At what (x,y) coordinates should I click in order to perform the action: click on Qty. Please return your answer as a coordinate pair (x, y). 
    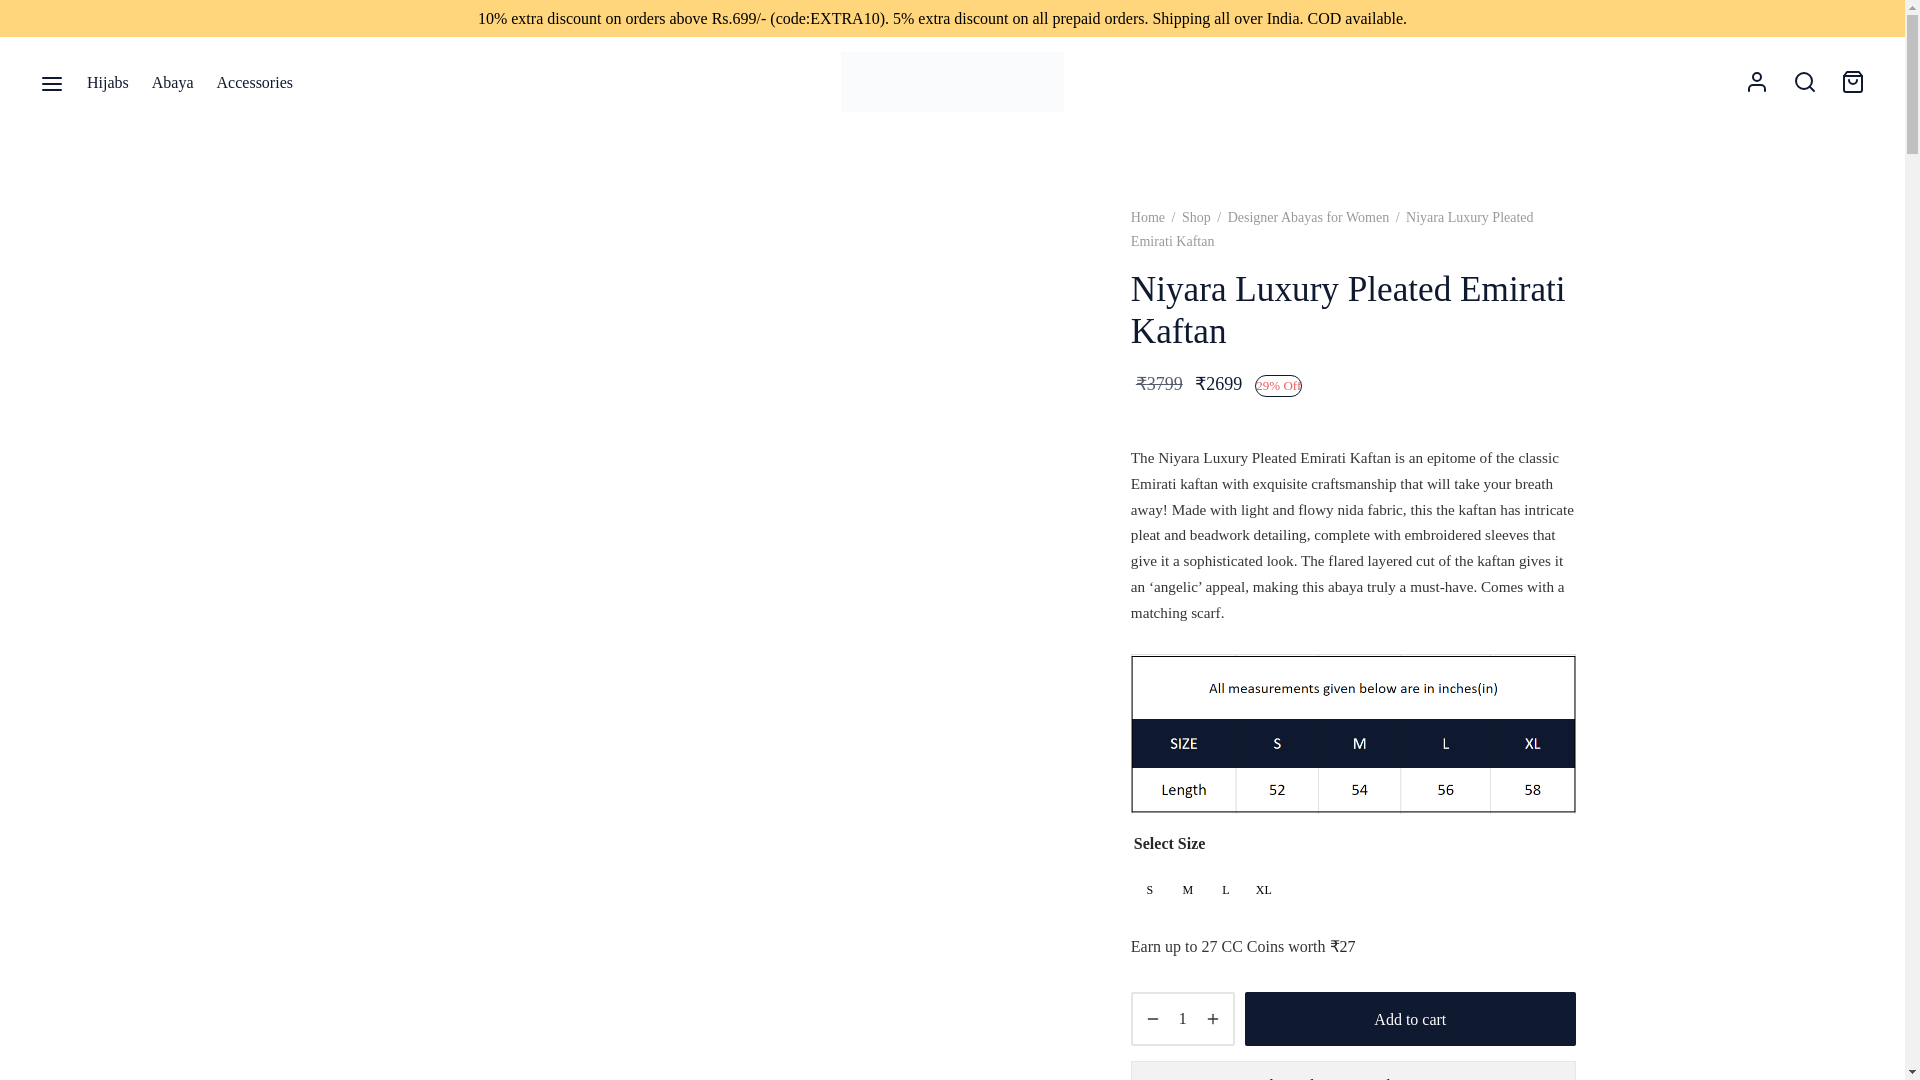
    Looking at the image, I should click on (1182, 1018).